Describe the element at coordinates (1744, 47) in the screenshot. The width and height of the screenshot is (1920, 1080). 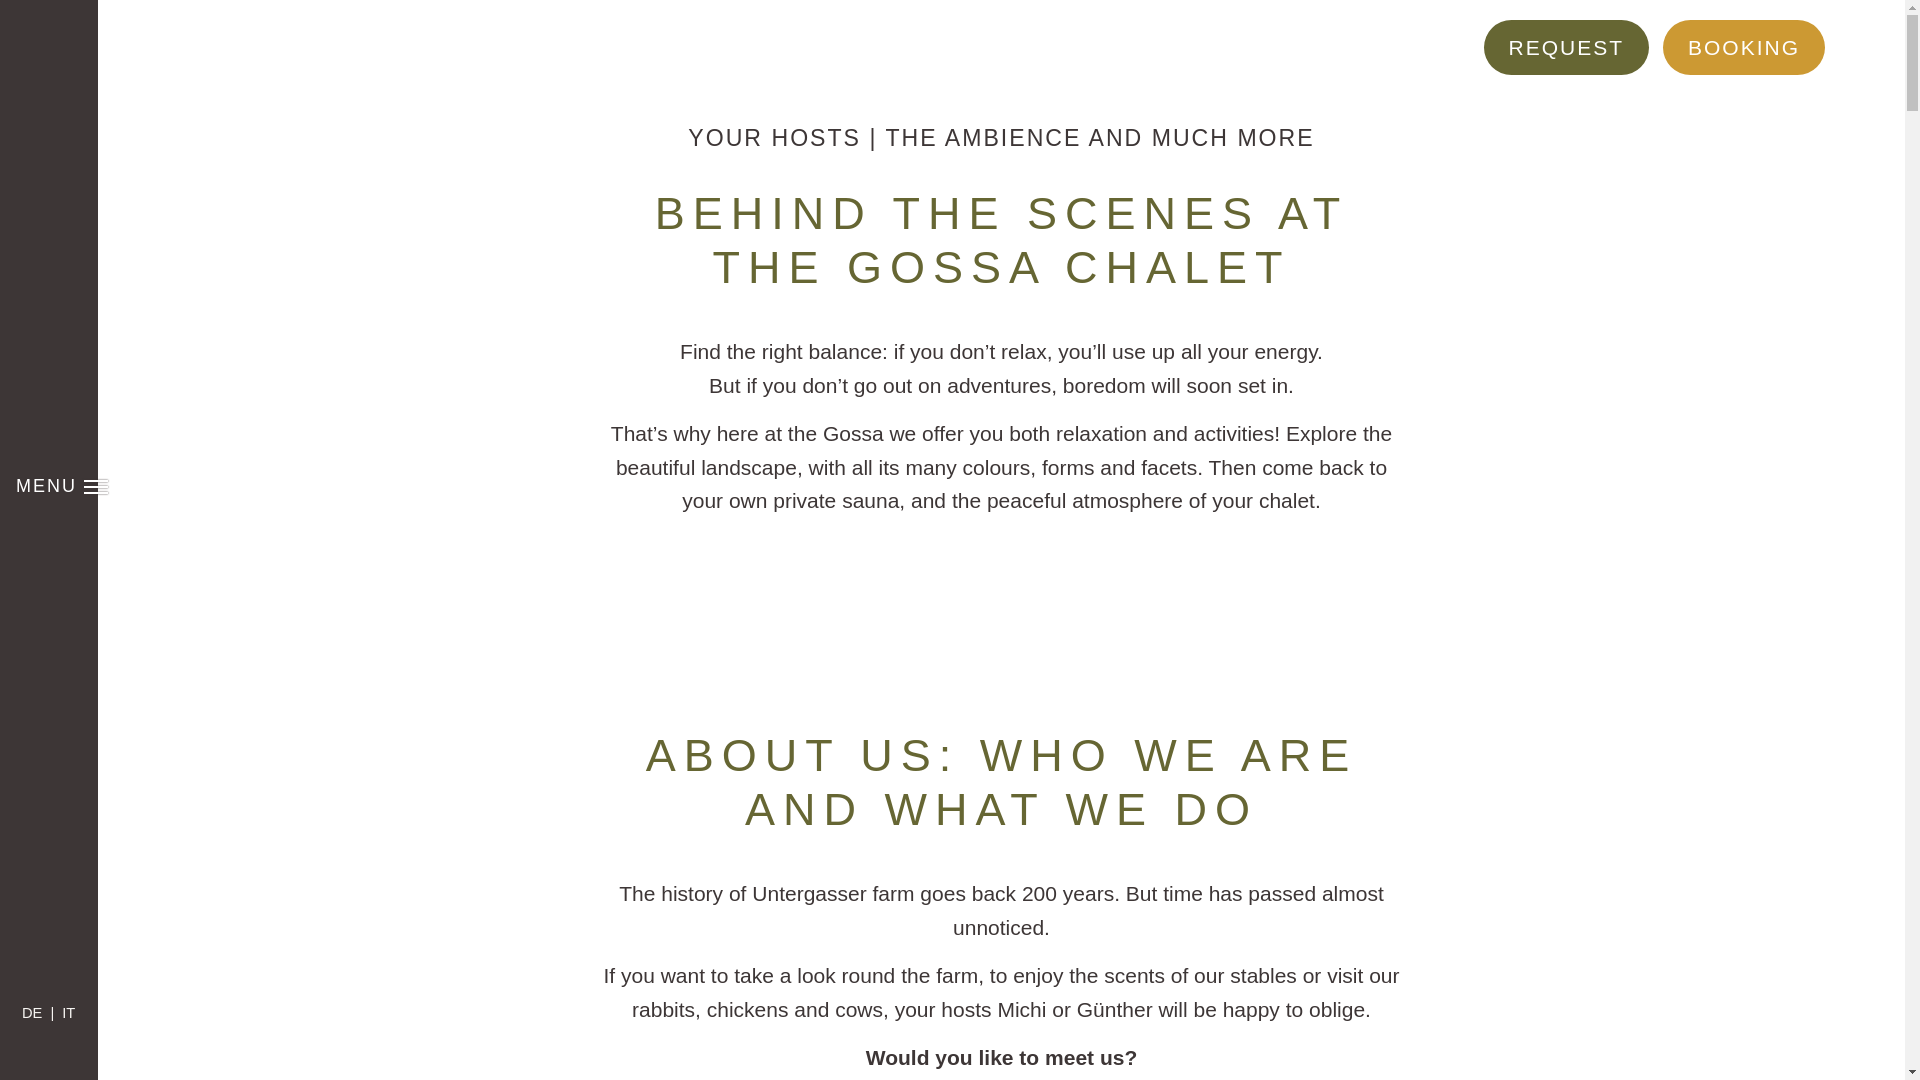
I see `DE` at that location.